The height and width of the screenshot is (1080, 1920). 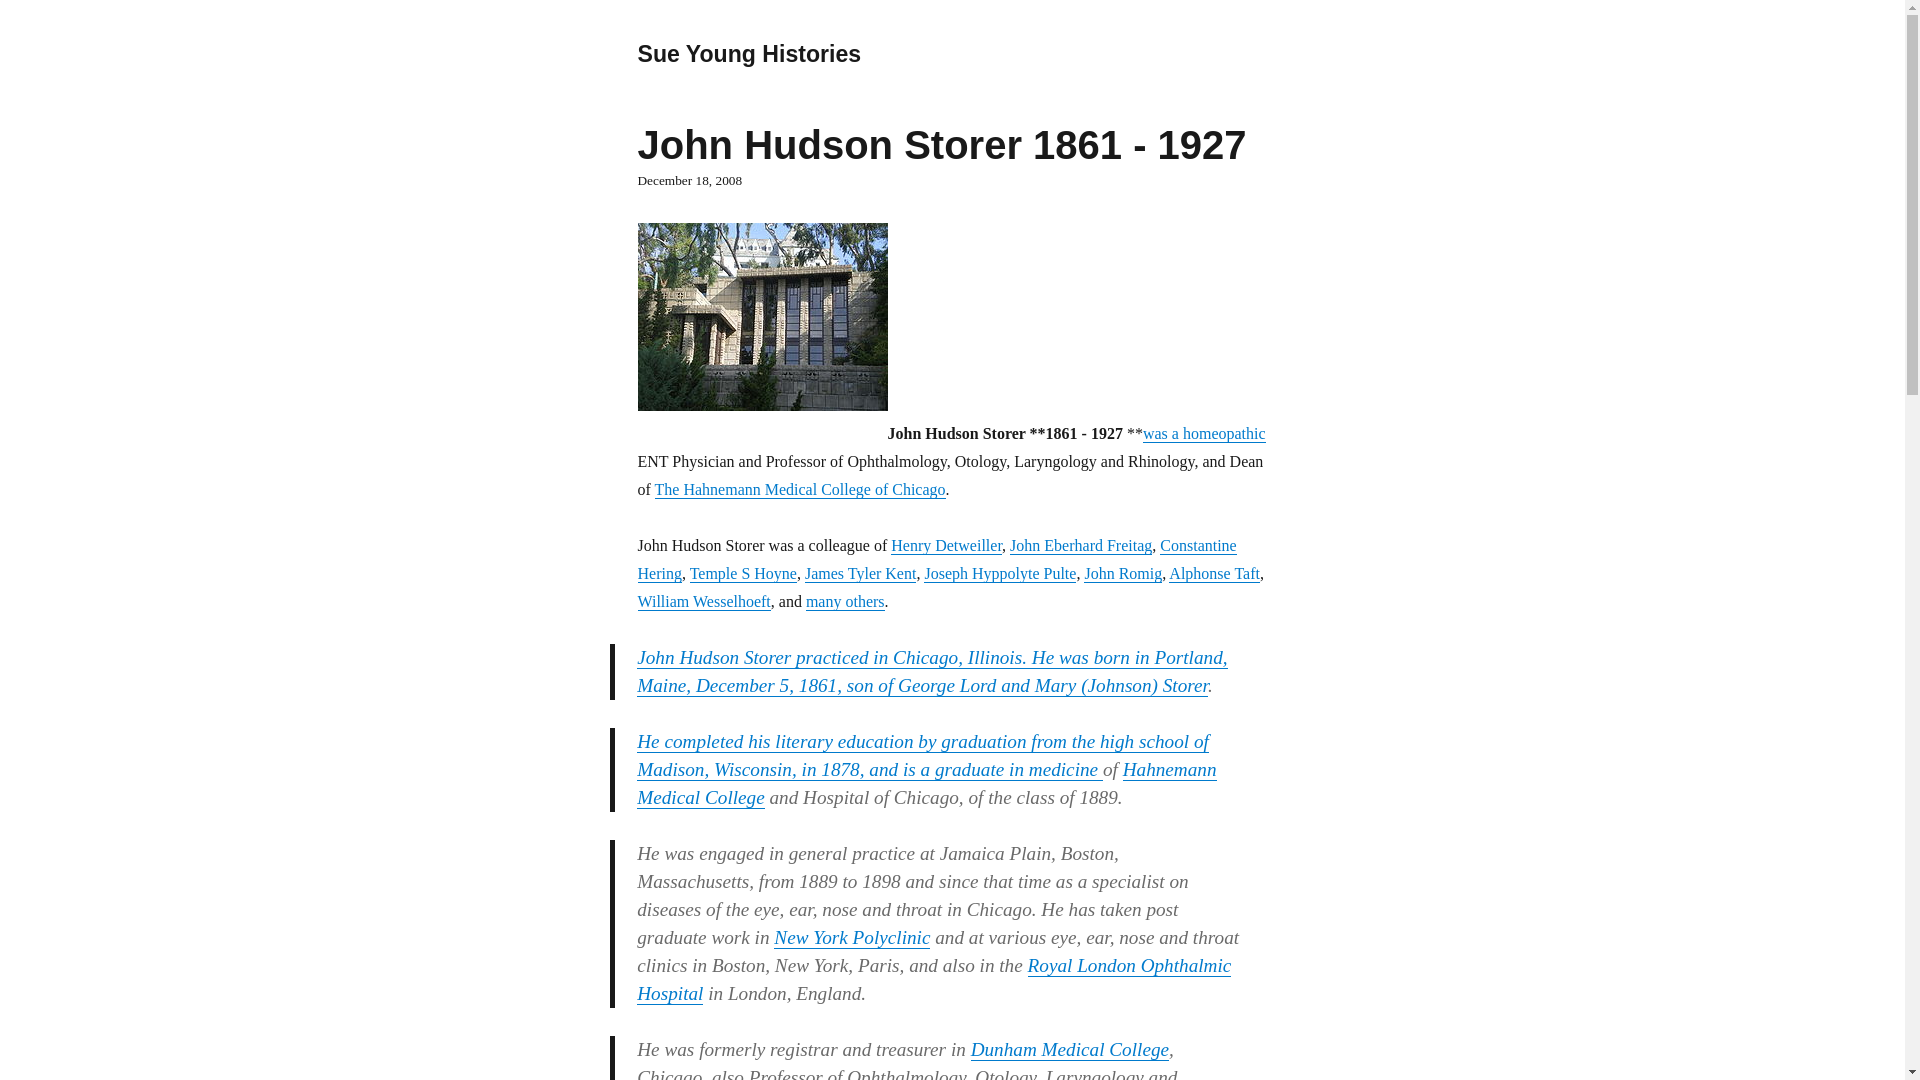 I want to click on Sue Young Histories, so click(x=750, y=54).